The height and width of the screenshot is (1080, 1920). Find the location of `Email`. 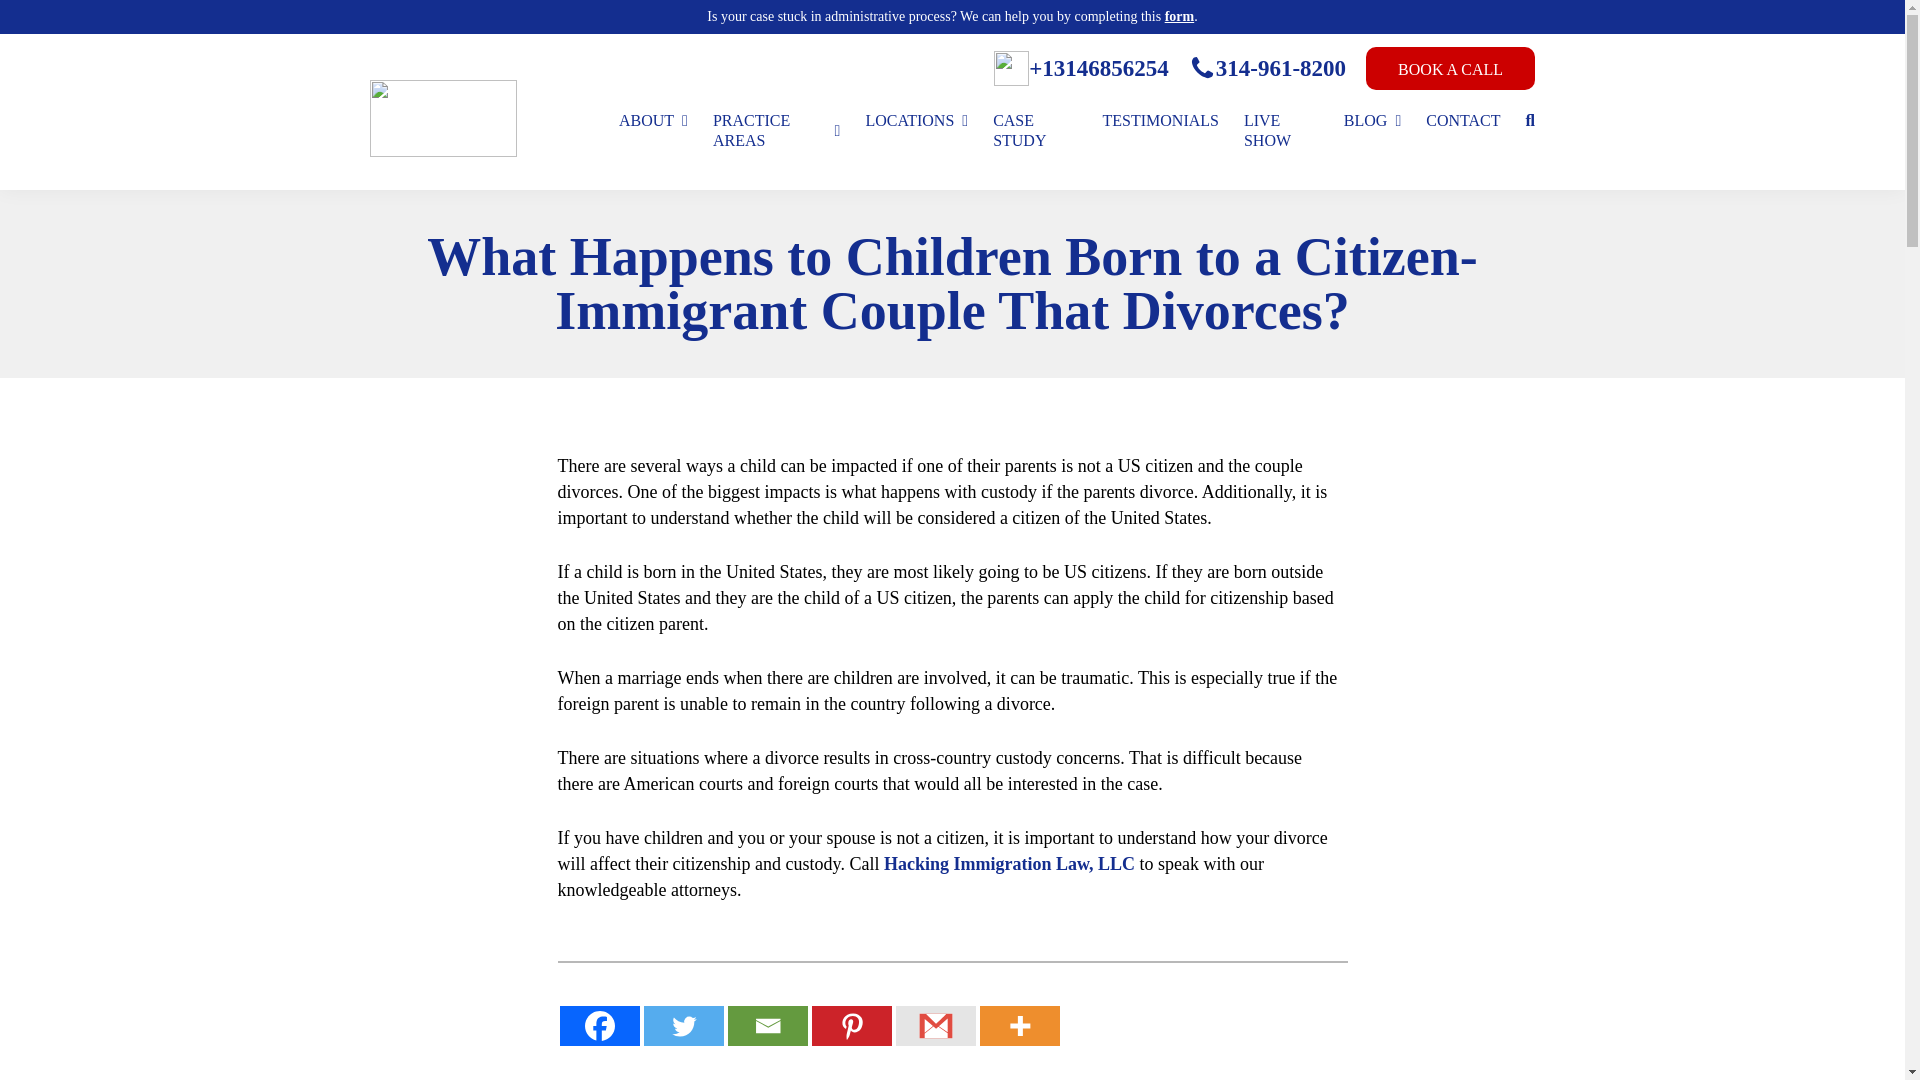

Email is located at coordinates (768, 1026).